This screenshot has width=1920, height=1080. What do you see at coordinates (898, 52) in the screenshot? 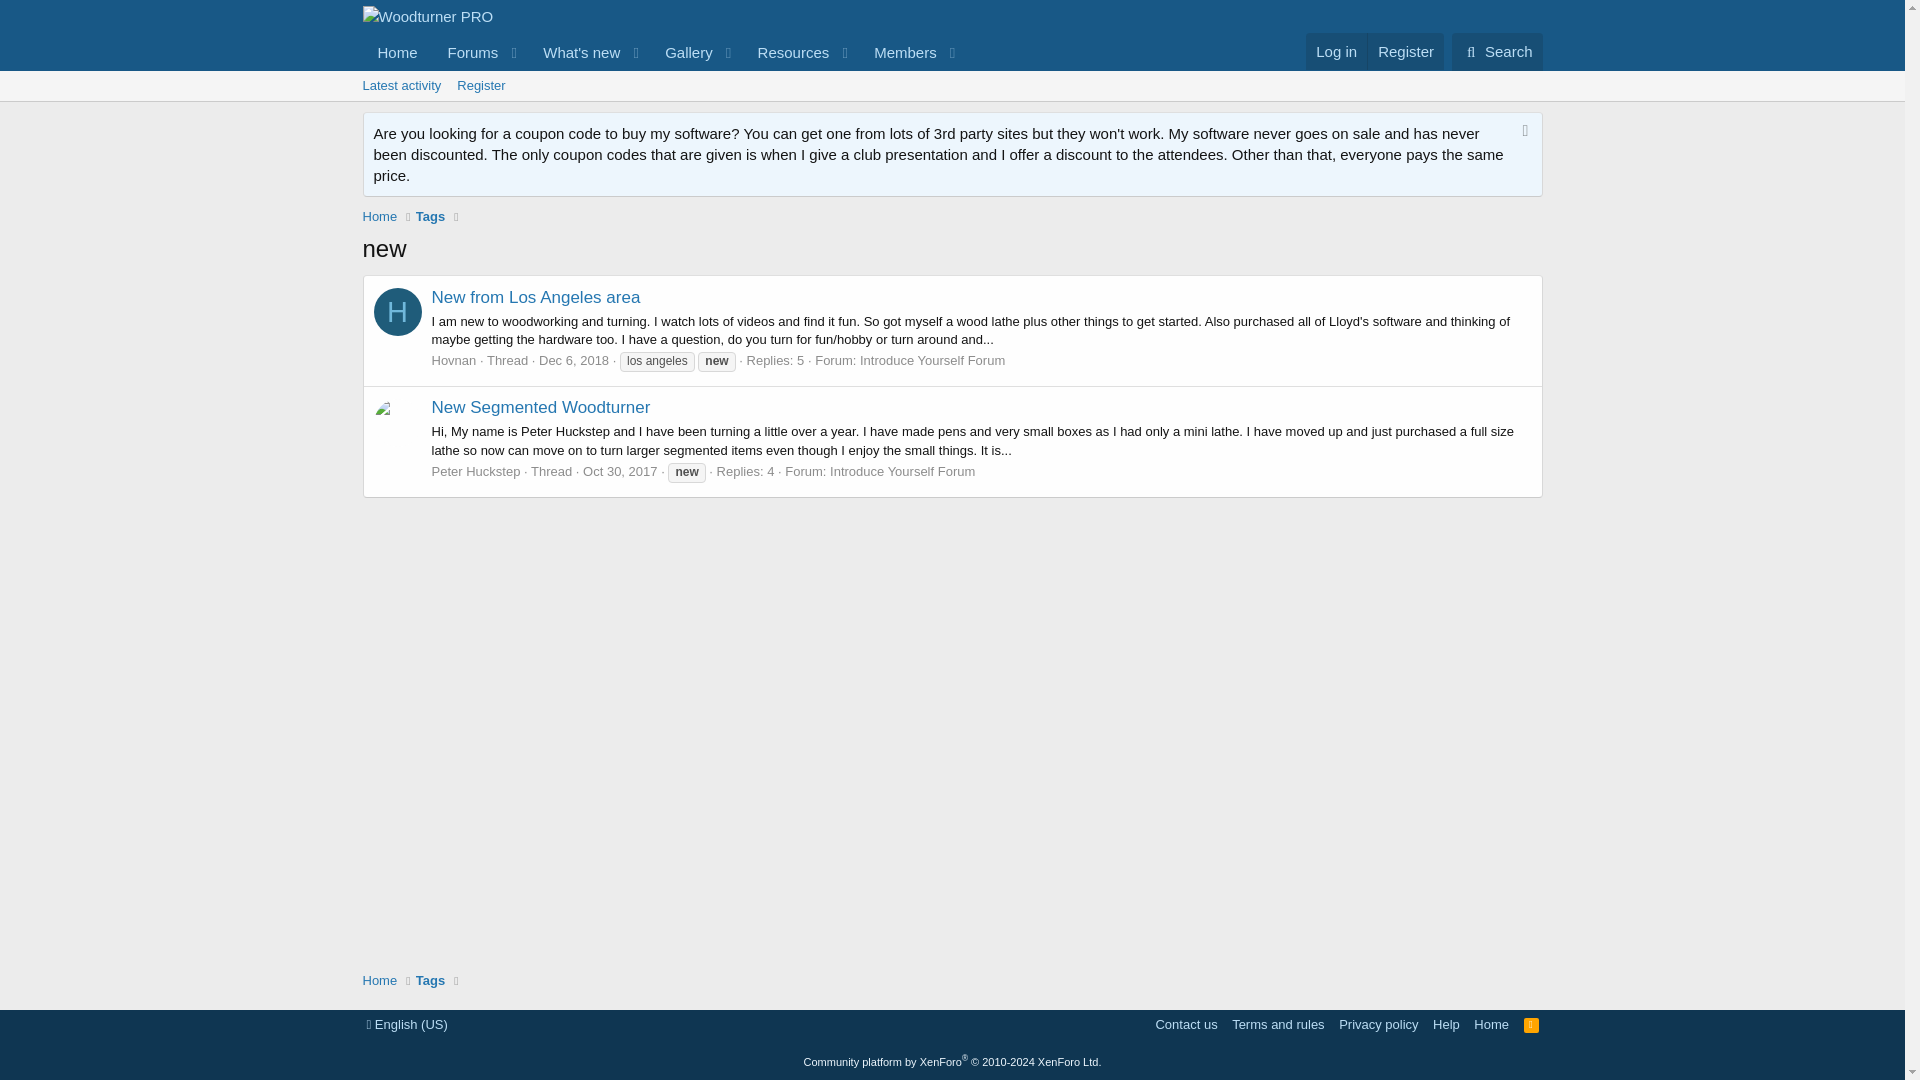
I see `Members` at bounding box center [898, 52].